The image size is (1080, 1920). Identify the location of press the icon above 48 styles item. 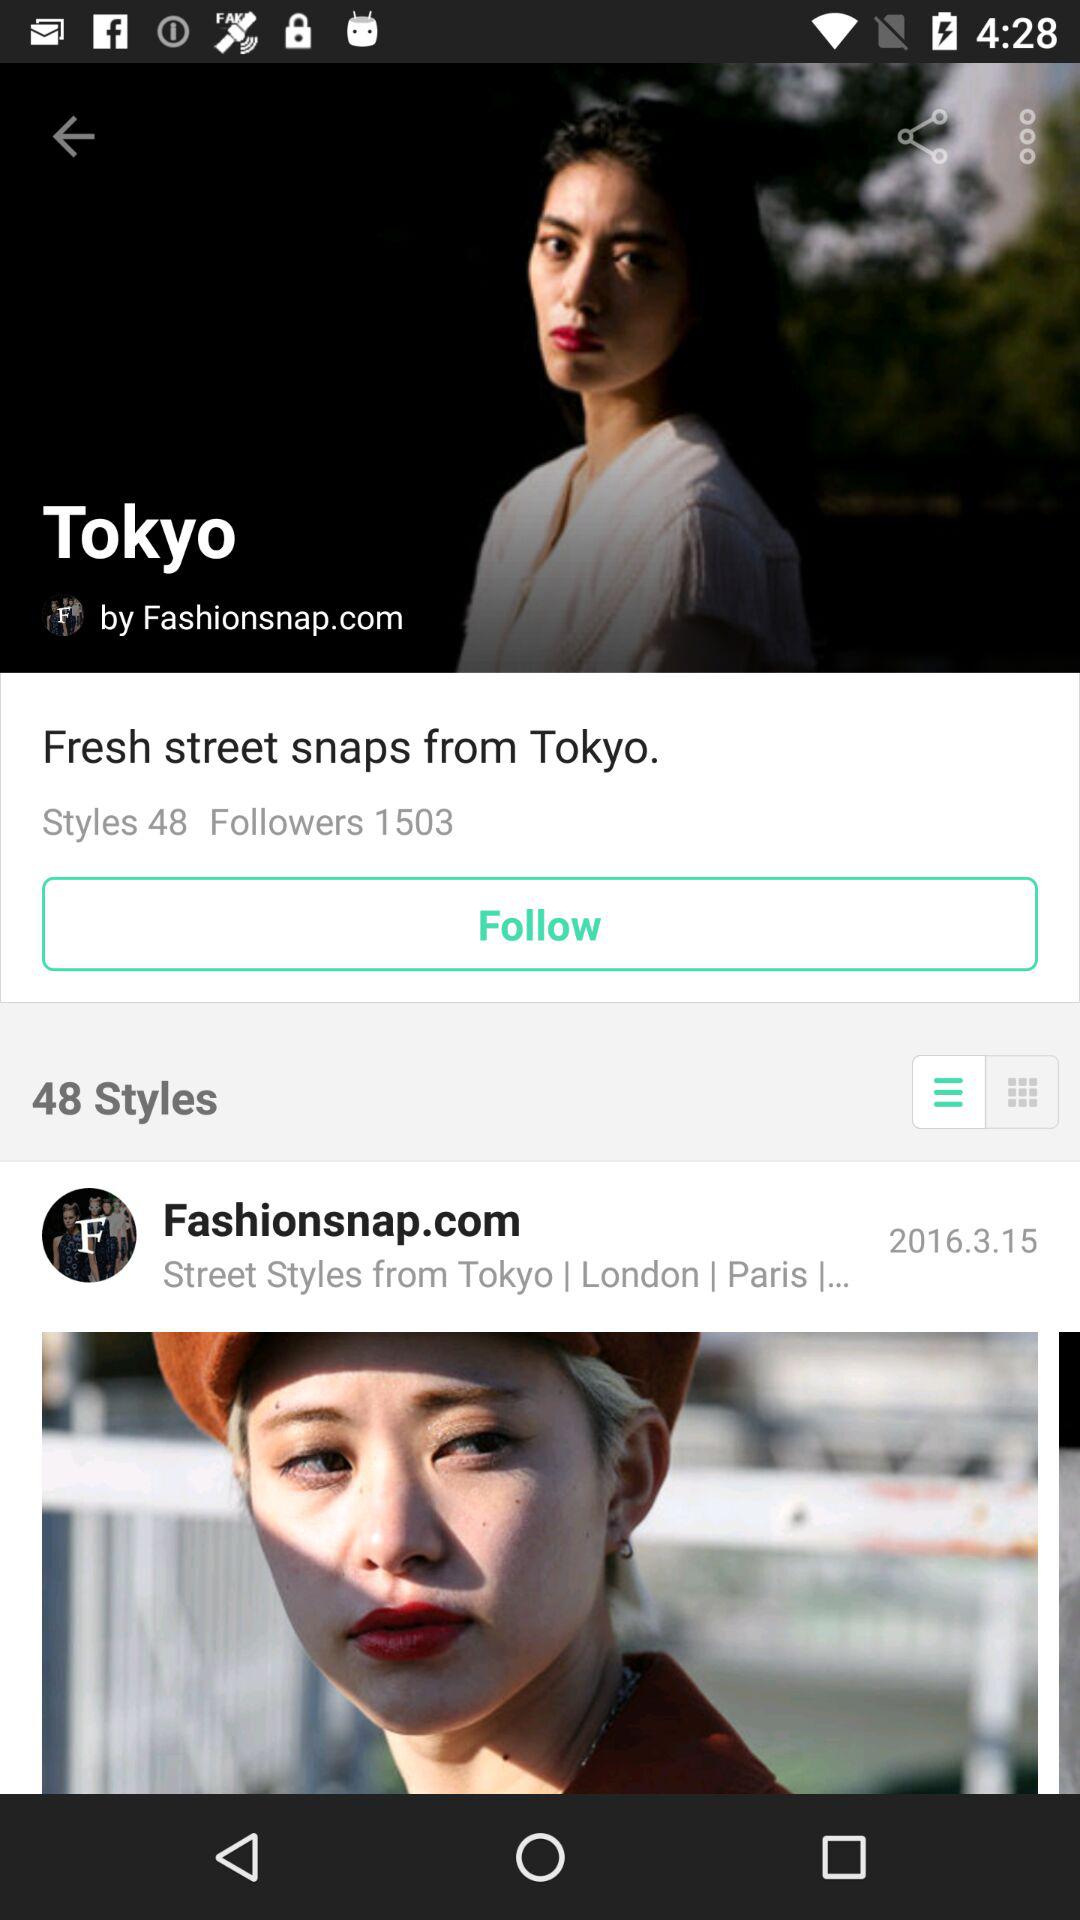
(540, 924).